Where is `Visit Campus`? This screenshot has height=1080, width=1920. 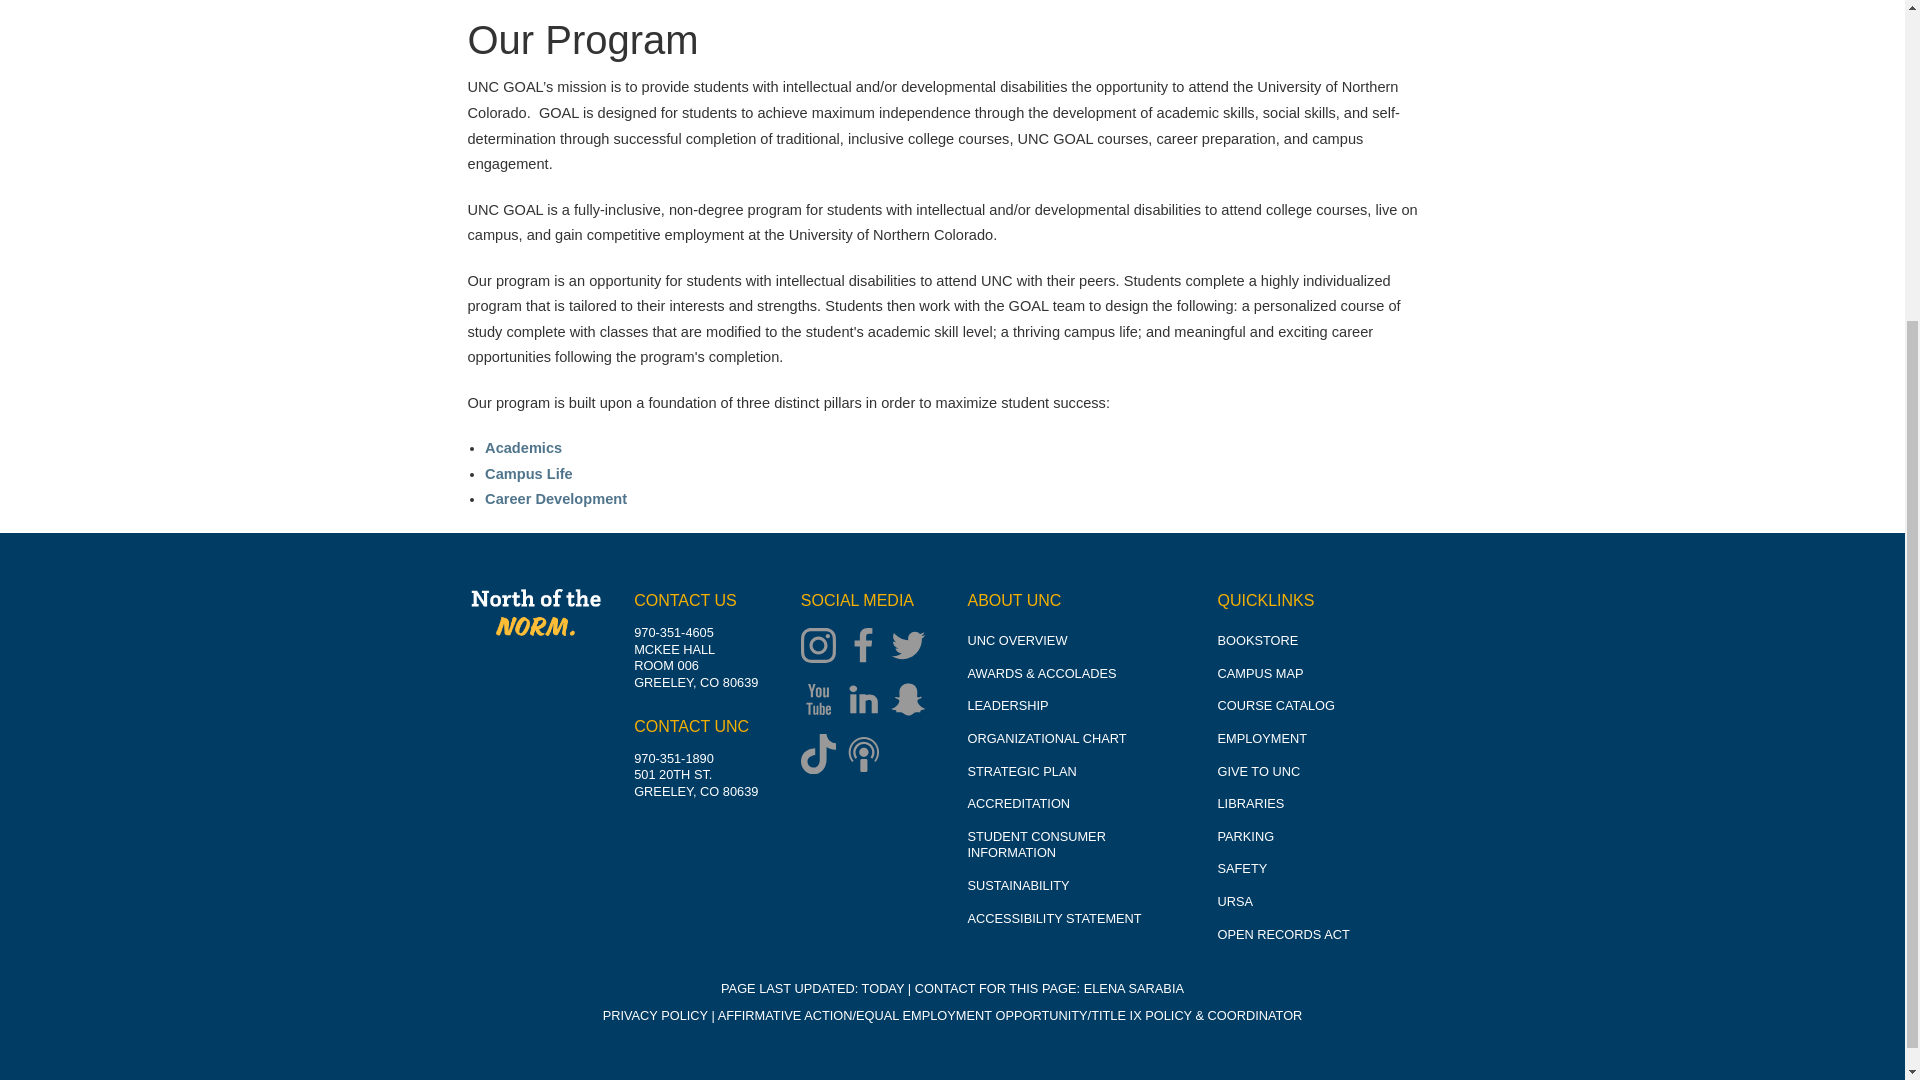
Visit Campus is located at coordinates (552, 148).